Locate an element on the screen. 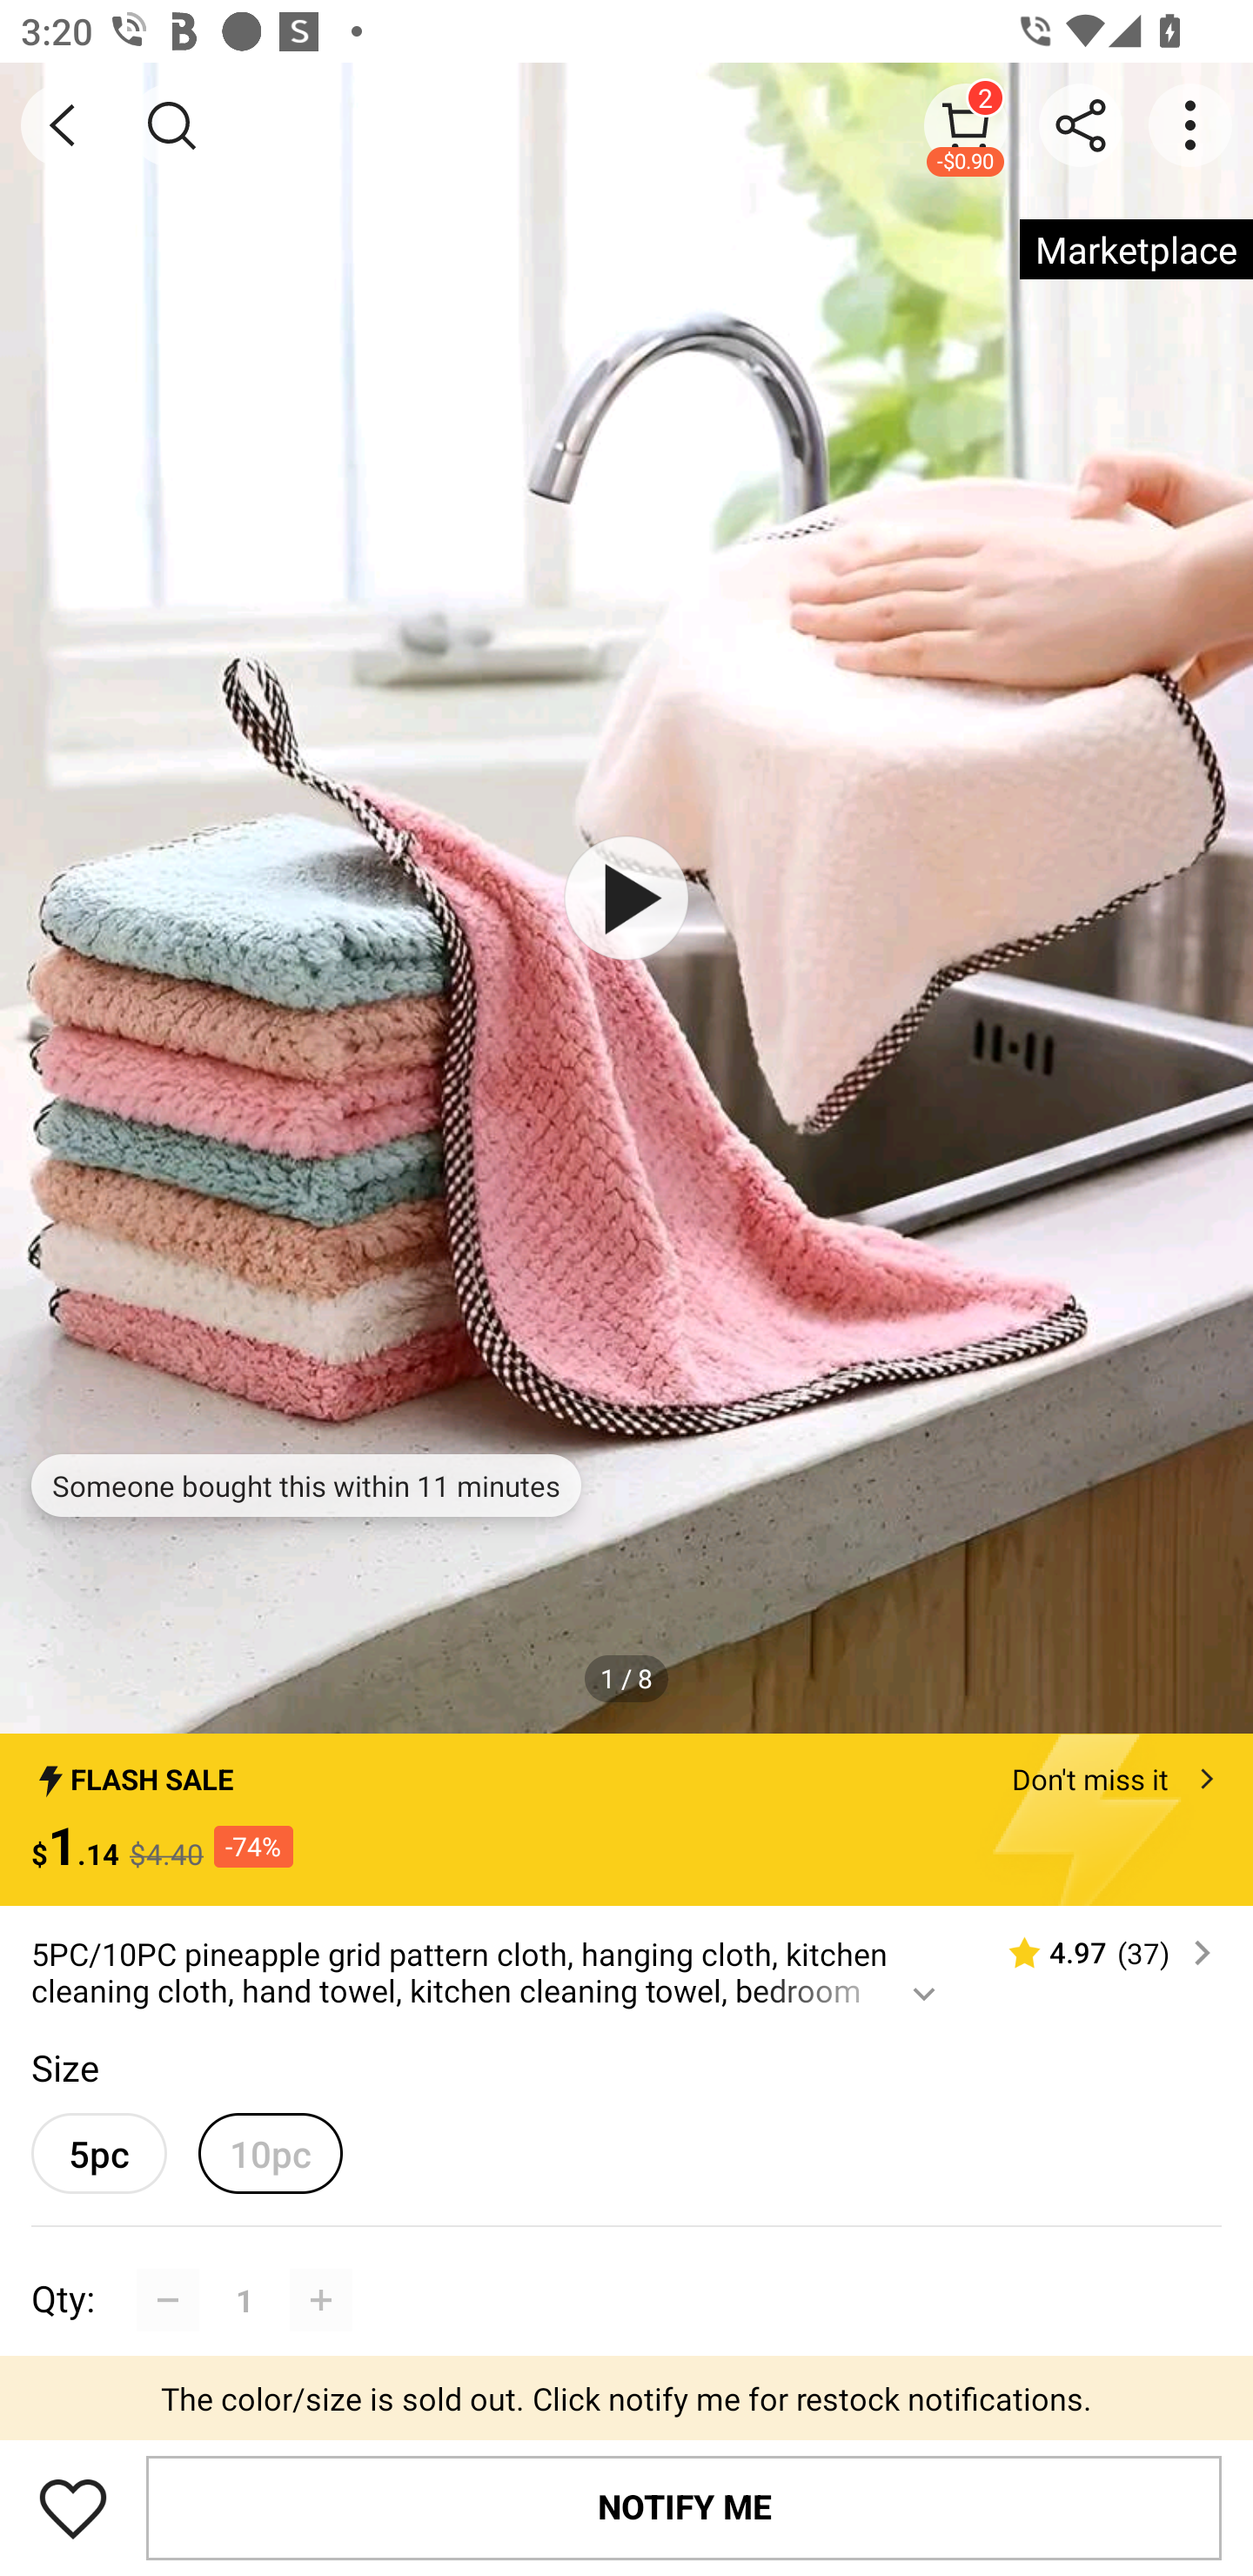  FLASH SALE Don't miss it is located at coordinates (626, 1770).